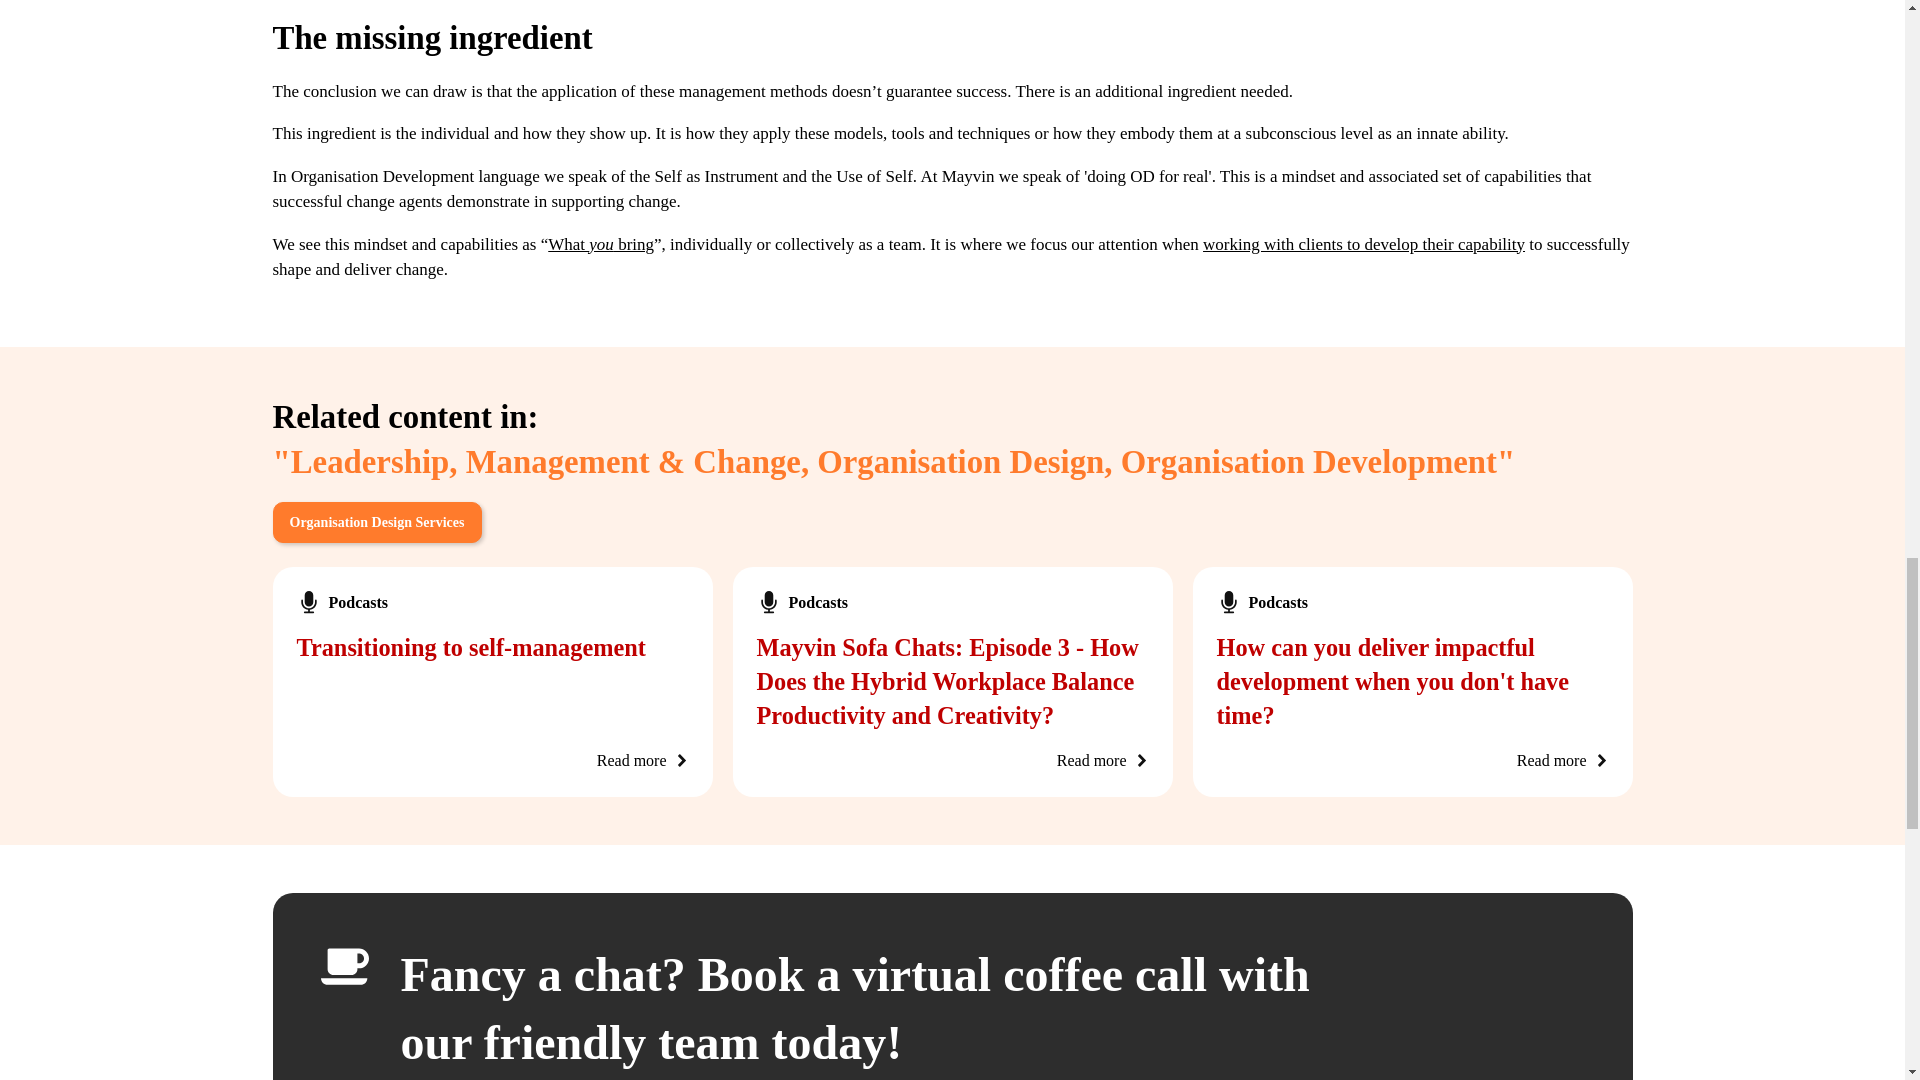 The height and width of the screenshot is (1080, 1920). I want to click on Organisation Design, so click(960, 461).